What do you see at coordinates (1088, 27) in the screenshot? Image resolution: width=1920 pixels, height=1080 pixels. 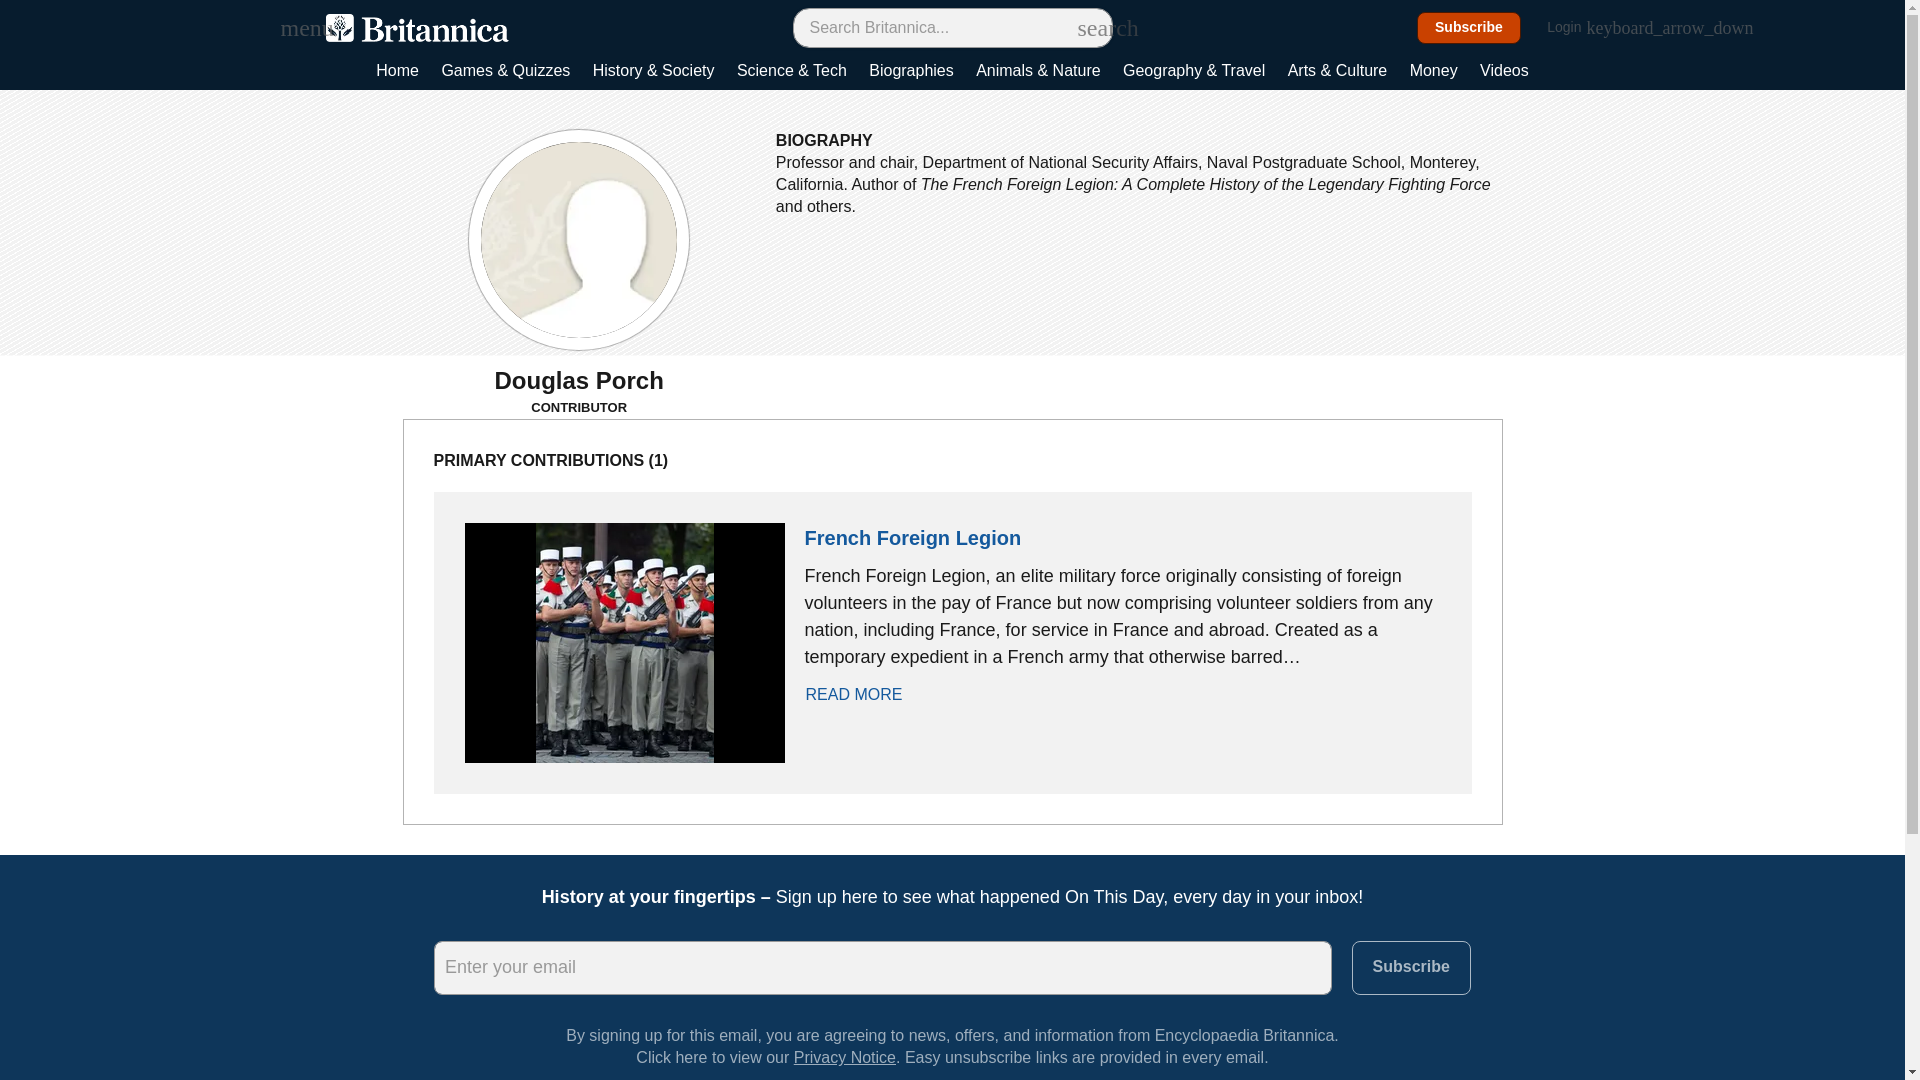 I see `Click here to search` at bounding box center [1088, 27].